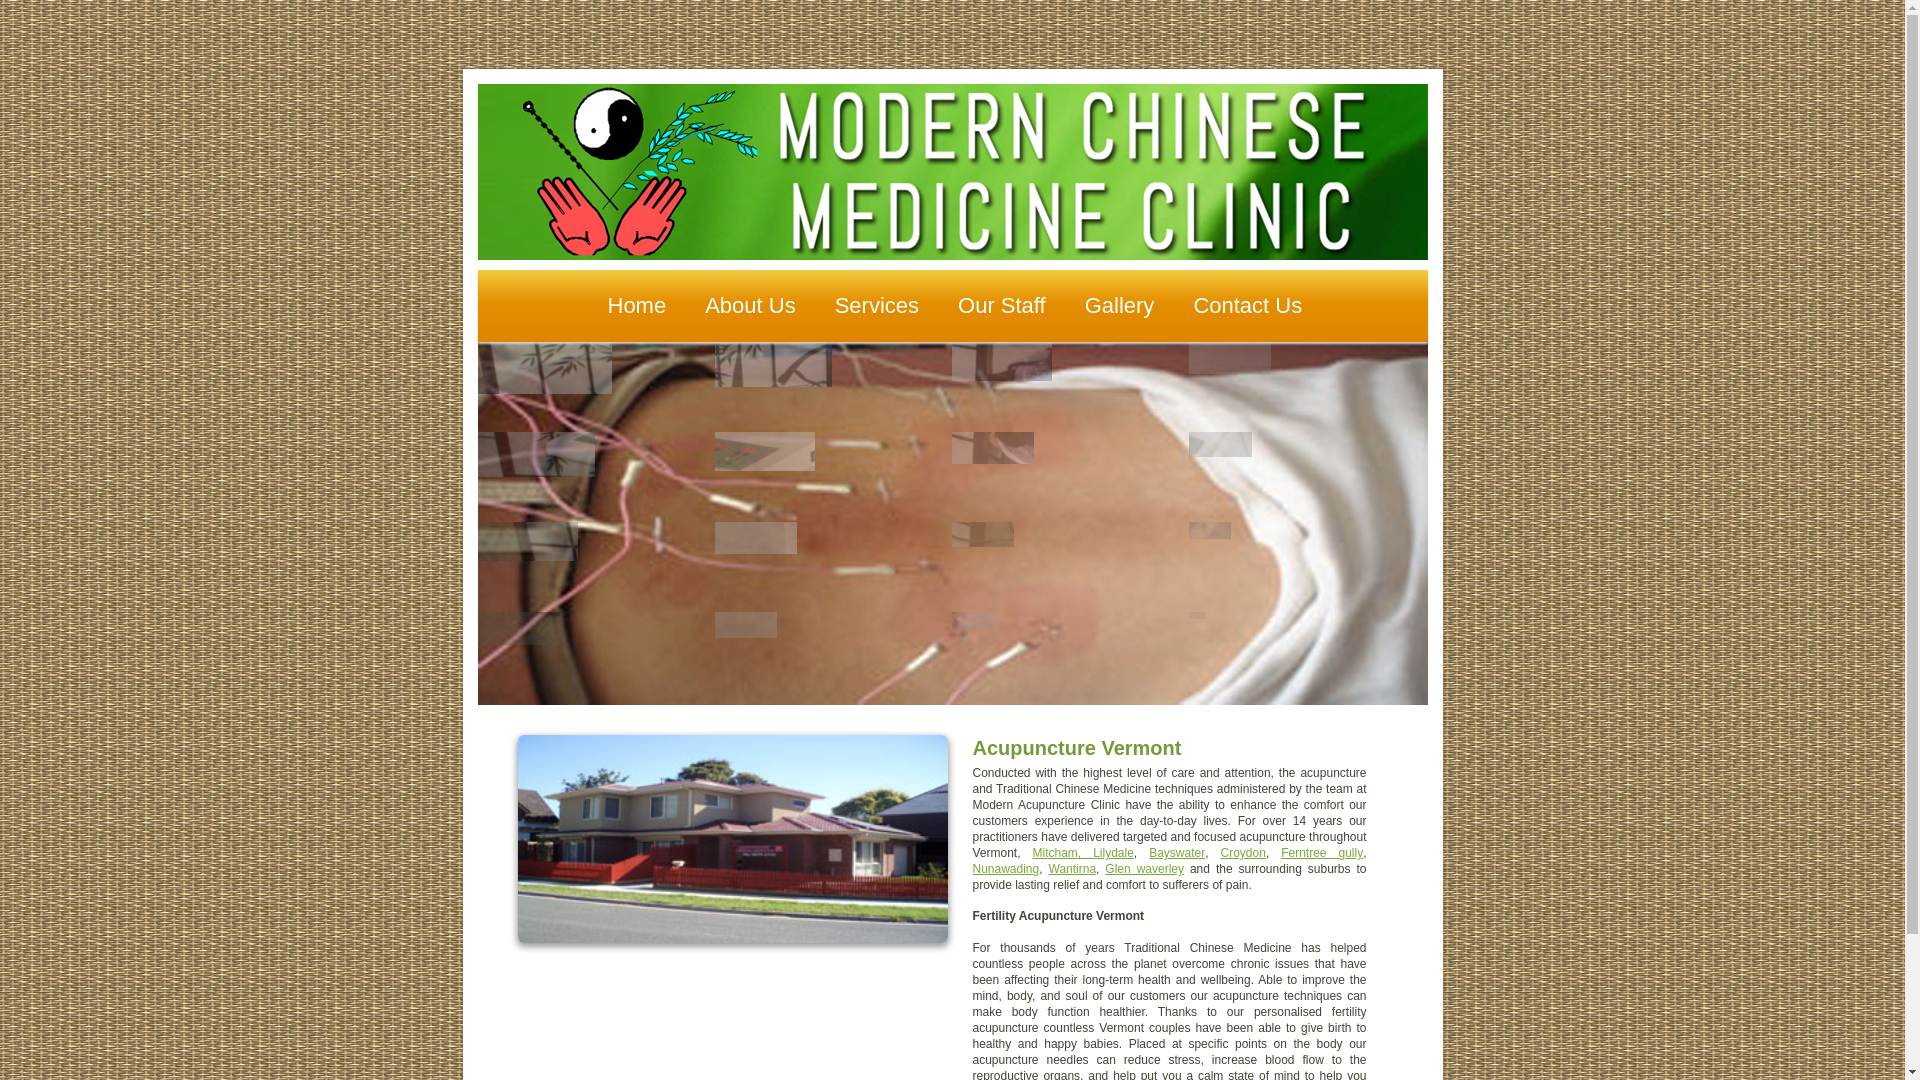 The image size is (1920, 1080). Describe the element at coordinates (1054, 853) in the screenshot. I see `Mitcham` at that location.